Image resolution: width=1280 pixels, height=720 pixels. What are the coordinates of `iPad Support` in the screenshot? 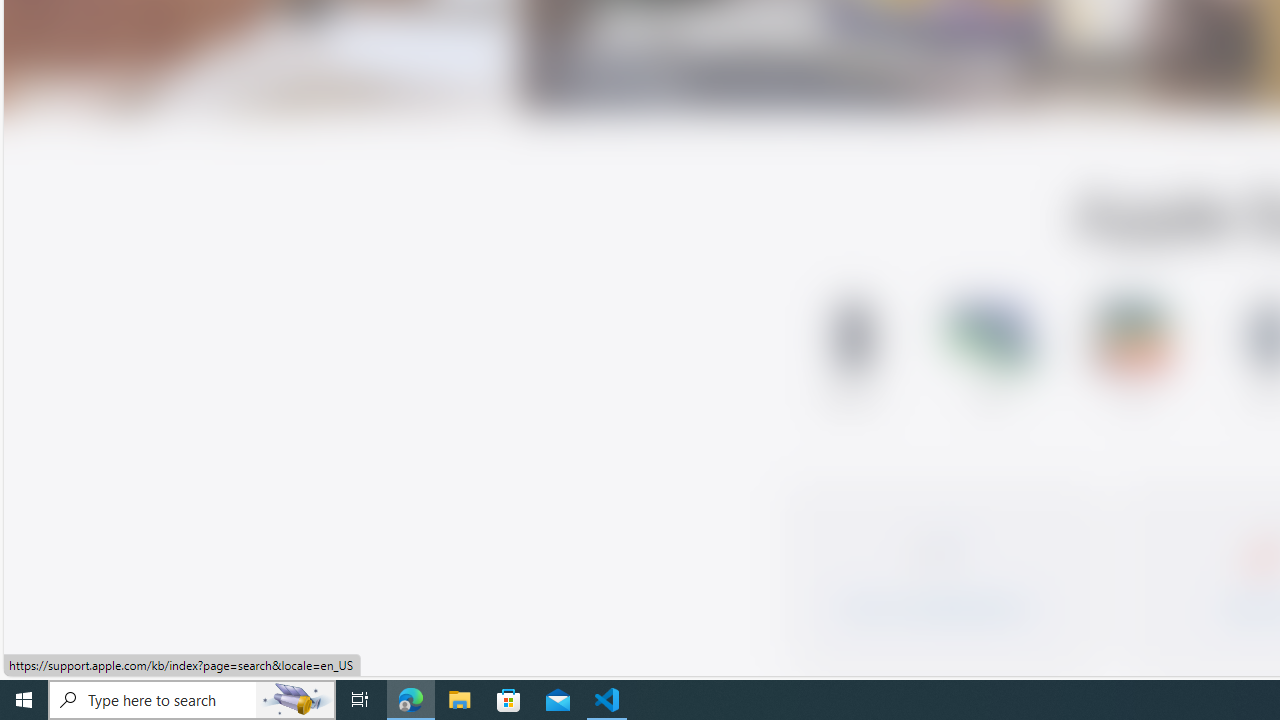 It's located at (1132, 358).